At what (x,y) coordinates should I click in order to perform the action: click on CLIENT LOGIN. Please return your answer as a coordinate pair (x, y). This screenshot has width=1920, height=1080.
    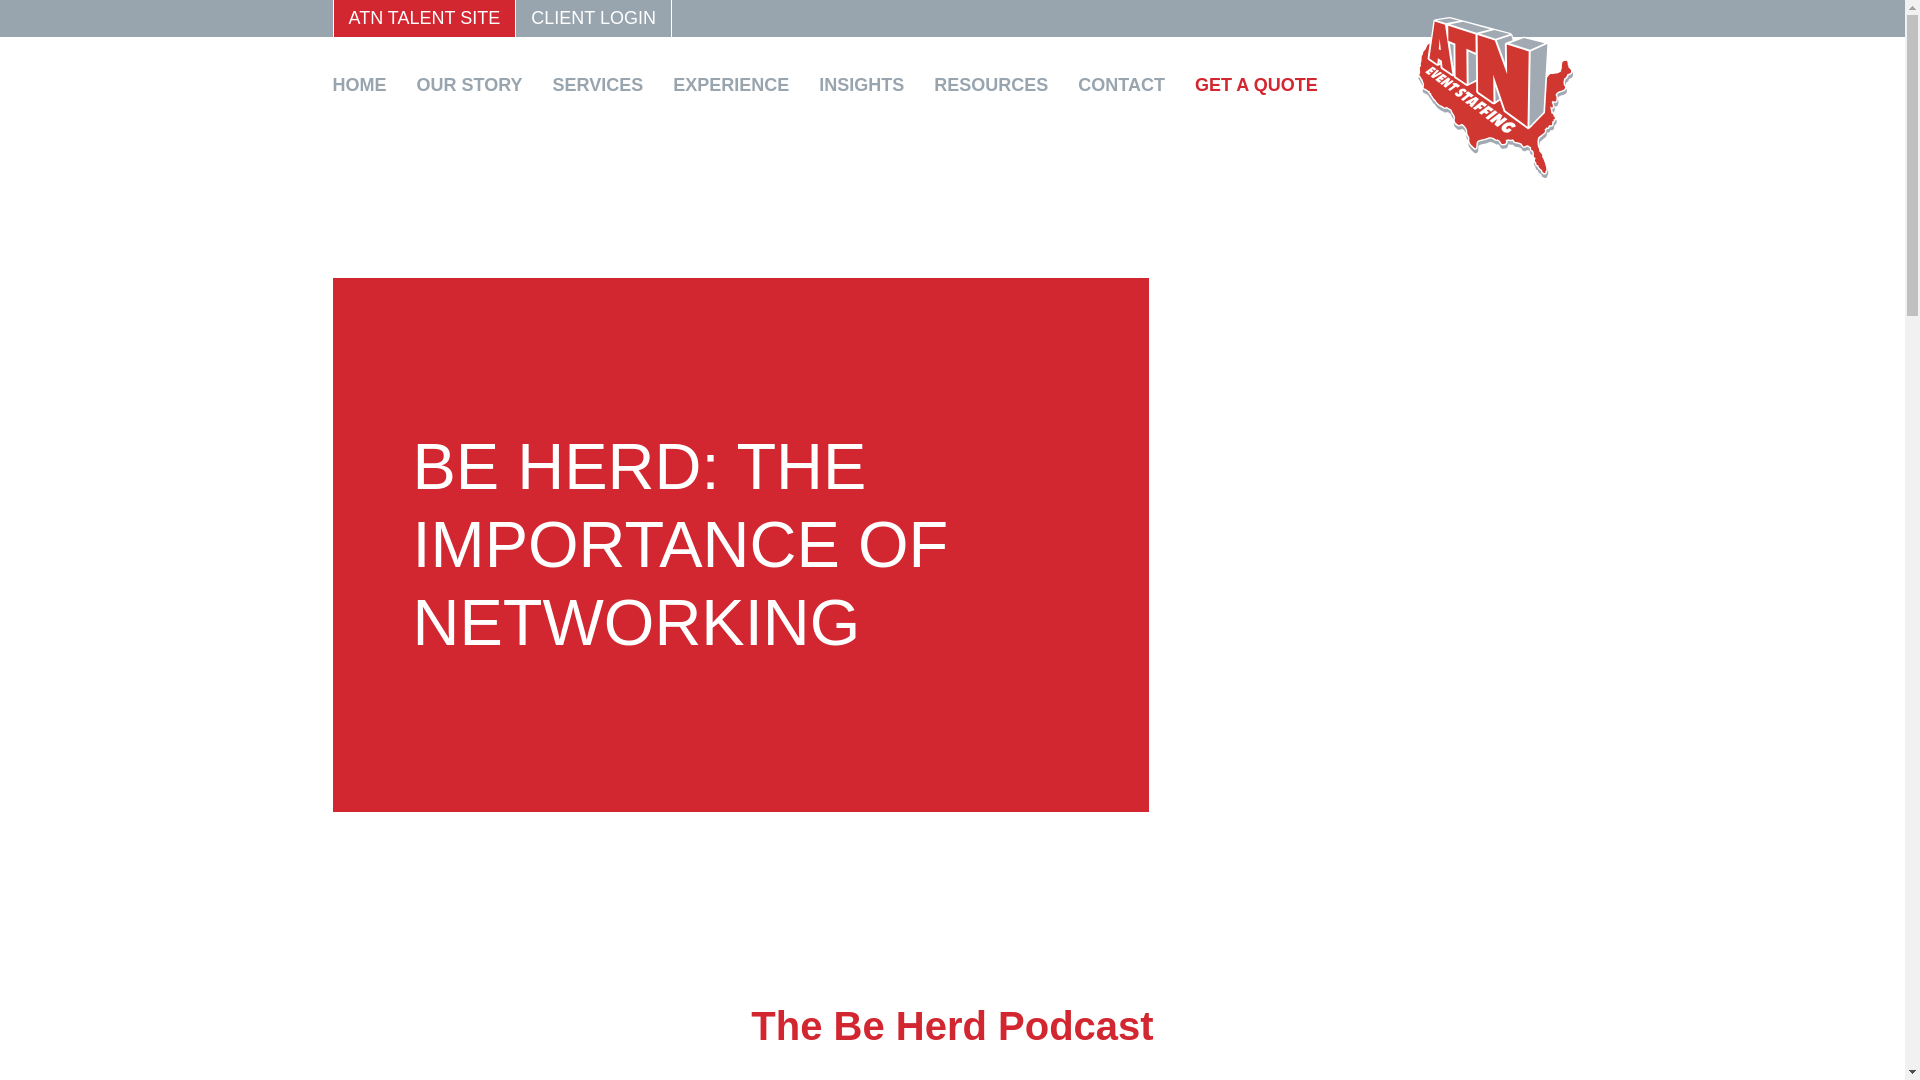
    Looking at the image, I should click on (593, 18).